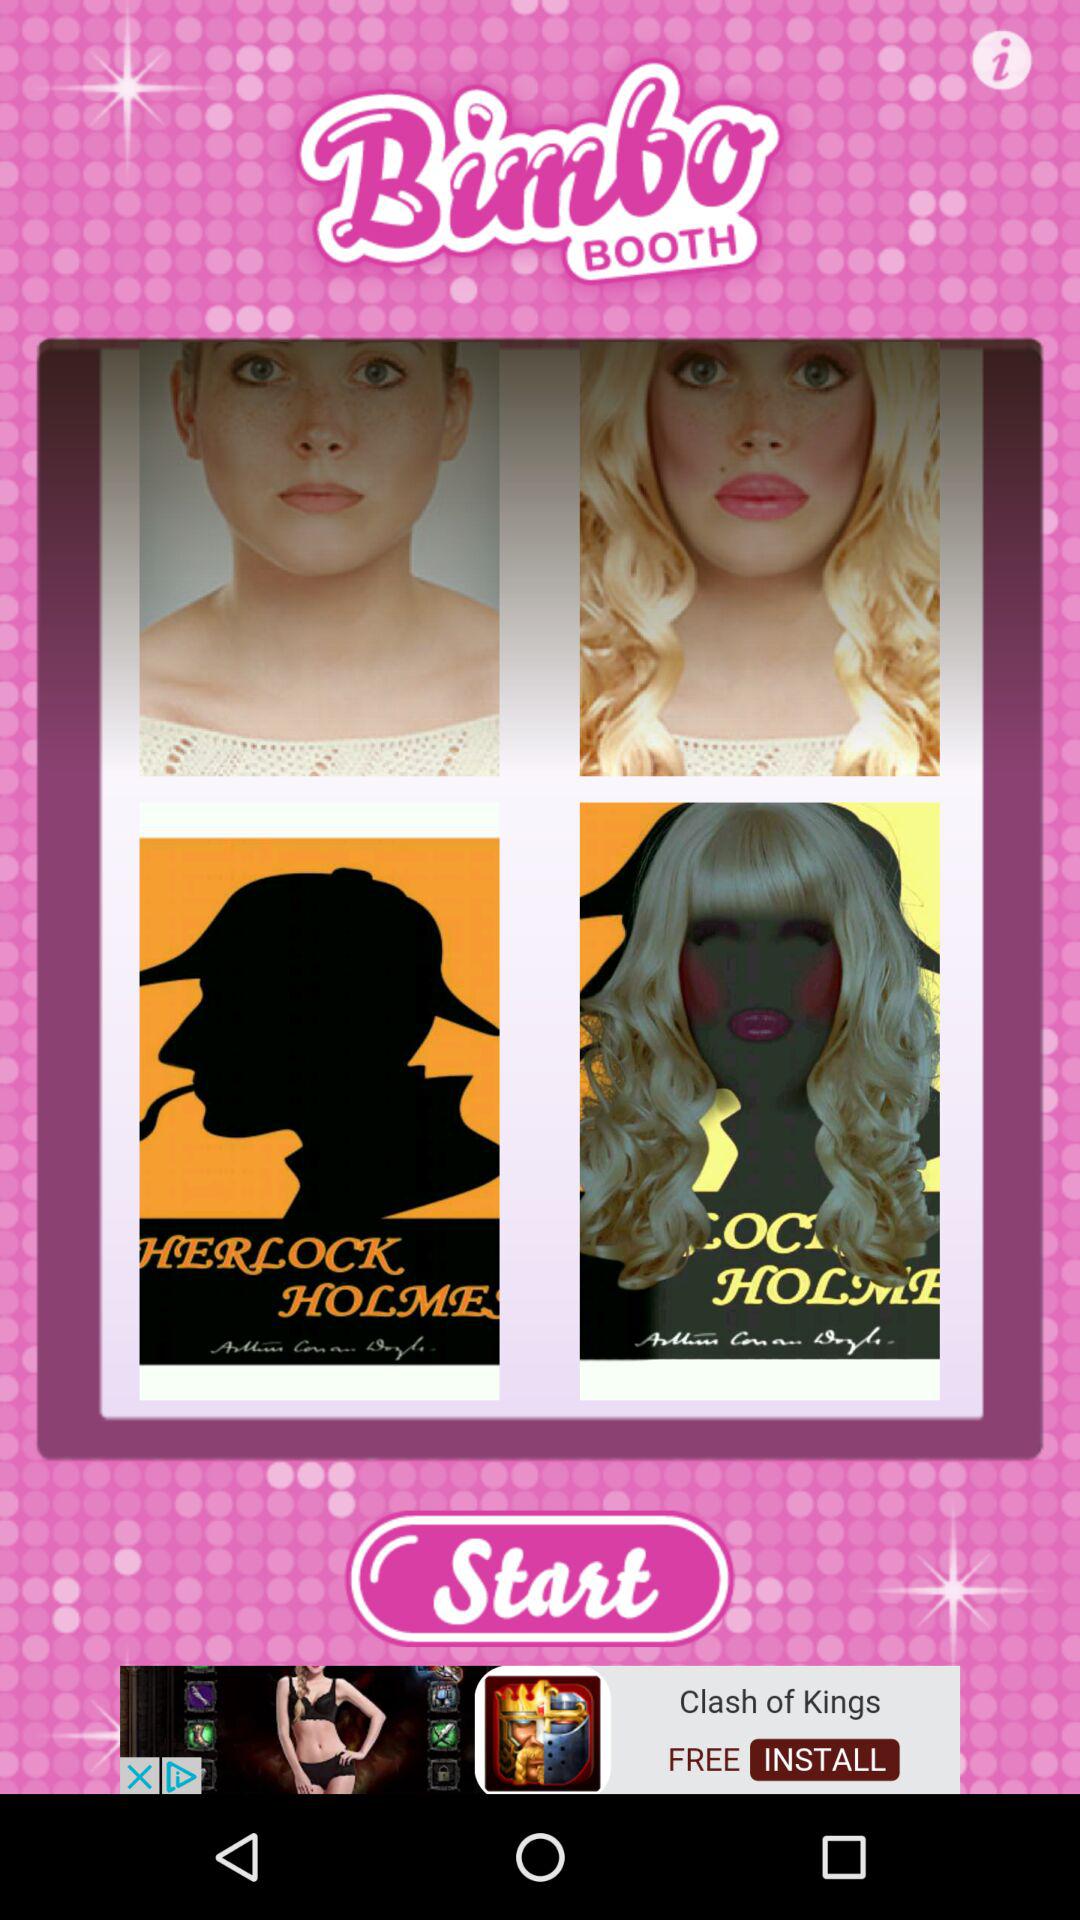 This screenshot has width=1080, height=1920. I want to click on click to view advertisement, so click(540, 1728).